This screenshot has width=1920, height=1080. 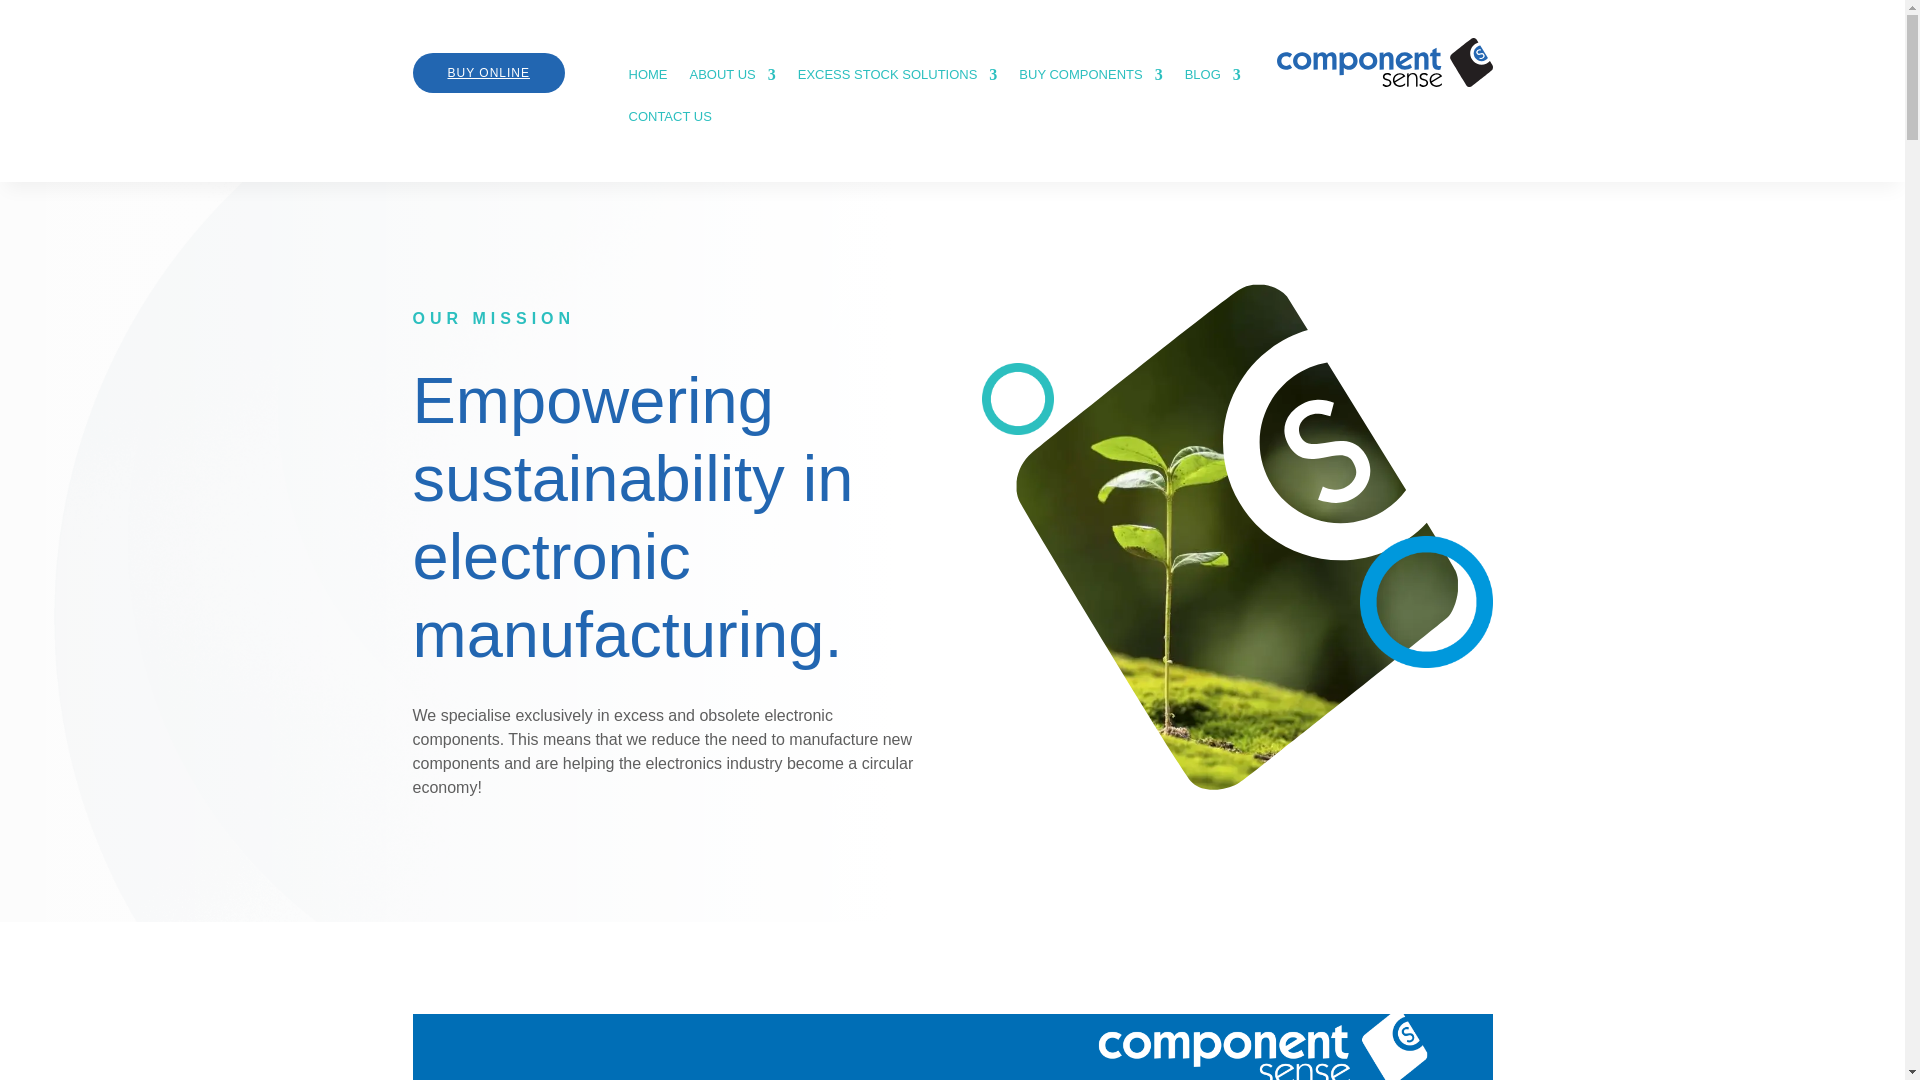 I want to click on HOME, so click(x=646, y=84).